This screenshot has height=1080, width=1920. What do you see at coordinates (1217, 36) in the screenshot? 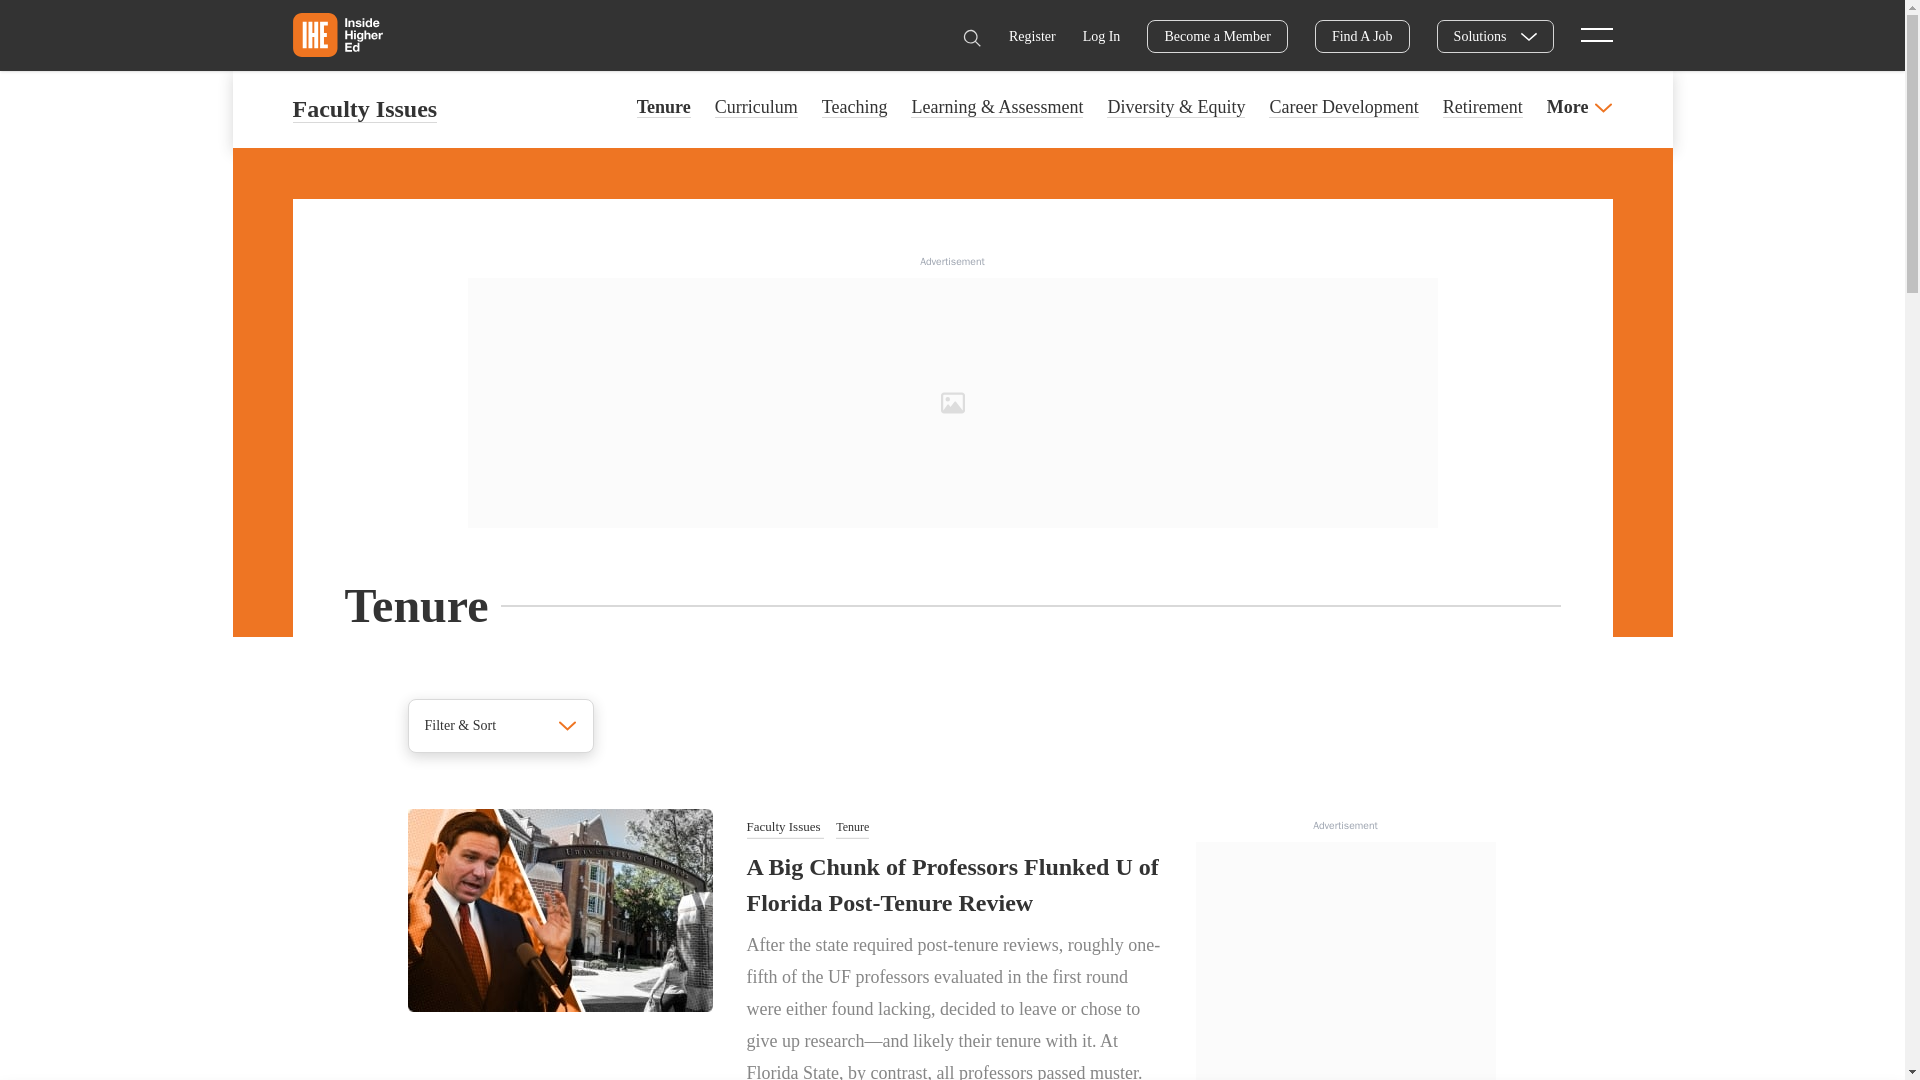
I see `Become a Member` at bounding box center [1217, 36].